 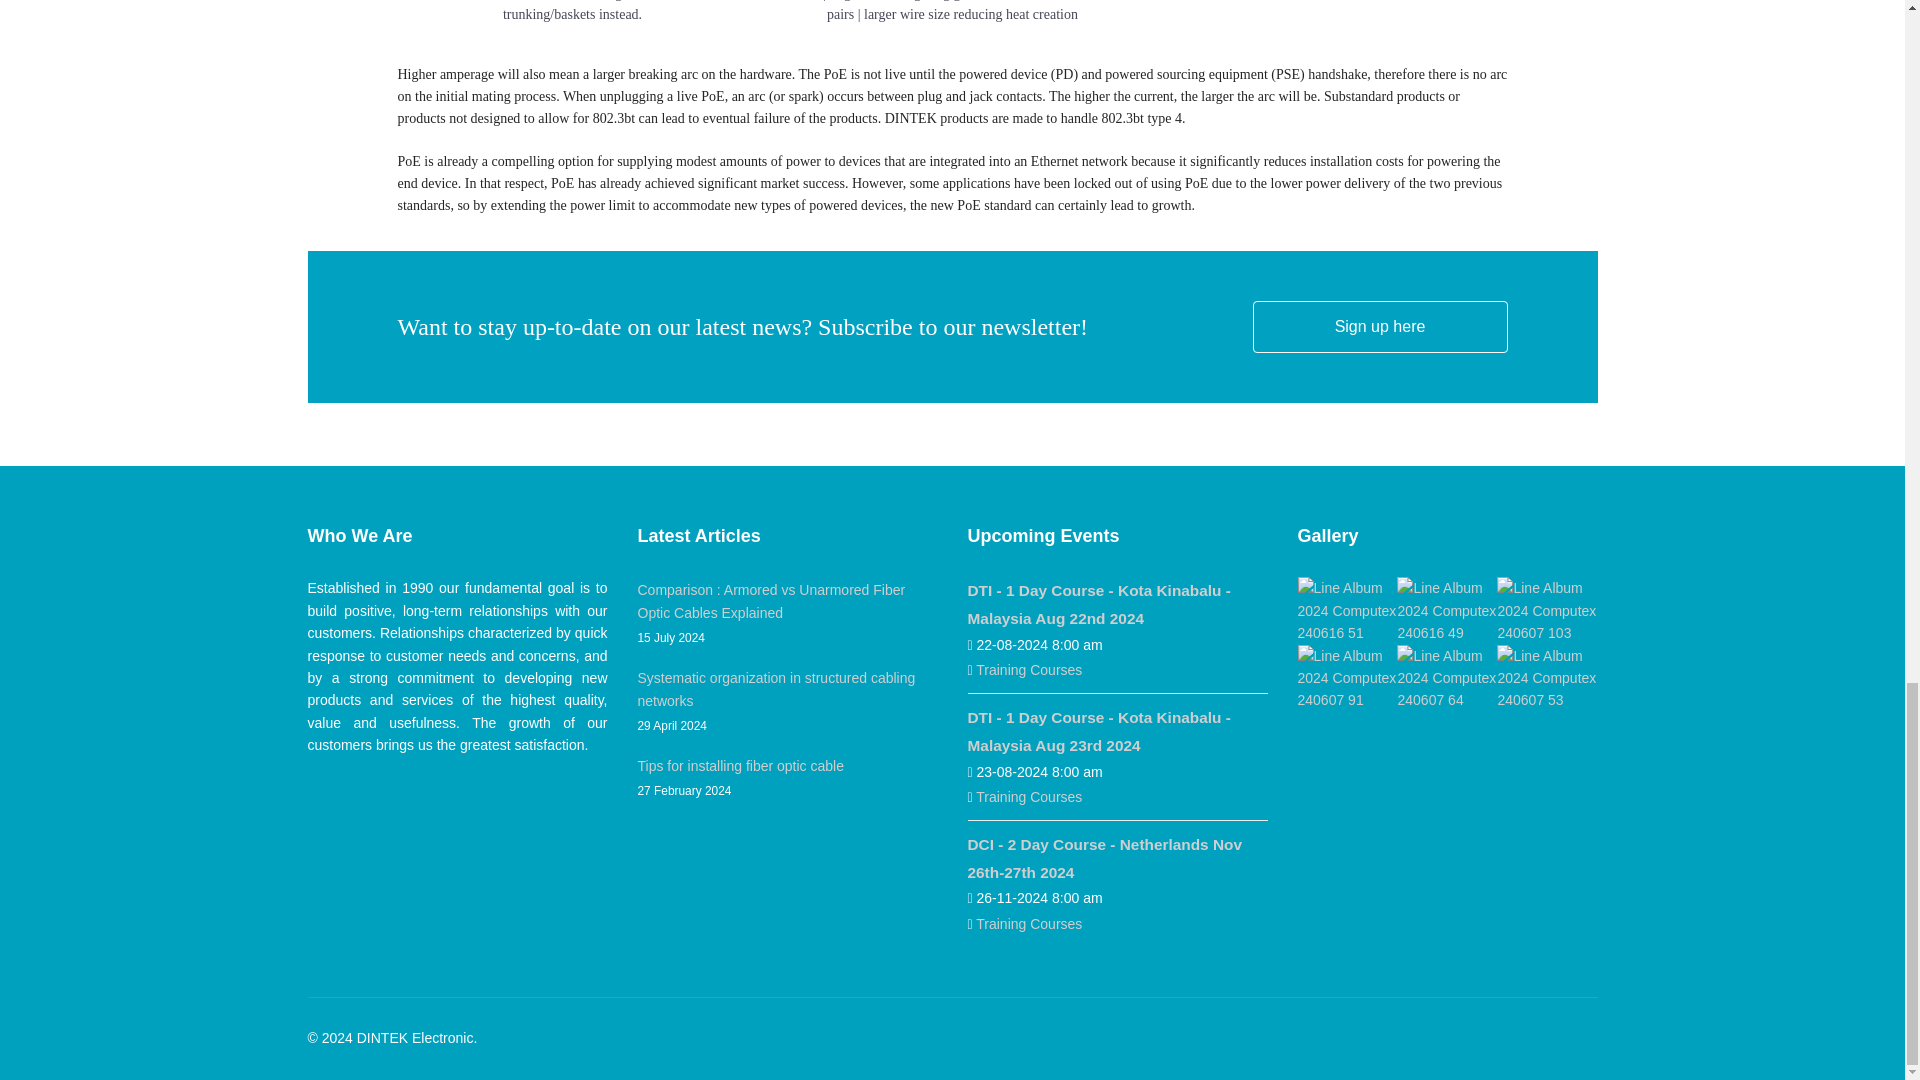 What do you see at coordinates (1447, 678) in the screenshot?
I see `Line Album 2024 Computex 240607 64` at bounding box center [1447, 678].